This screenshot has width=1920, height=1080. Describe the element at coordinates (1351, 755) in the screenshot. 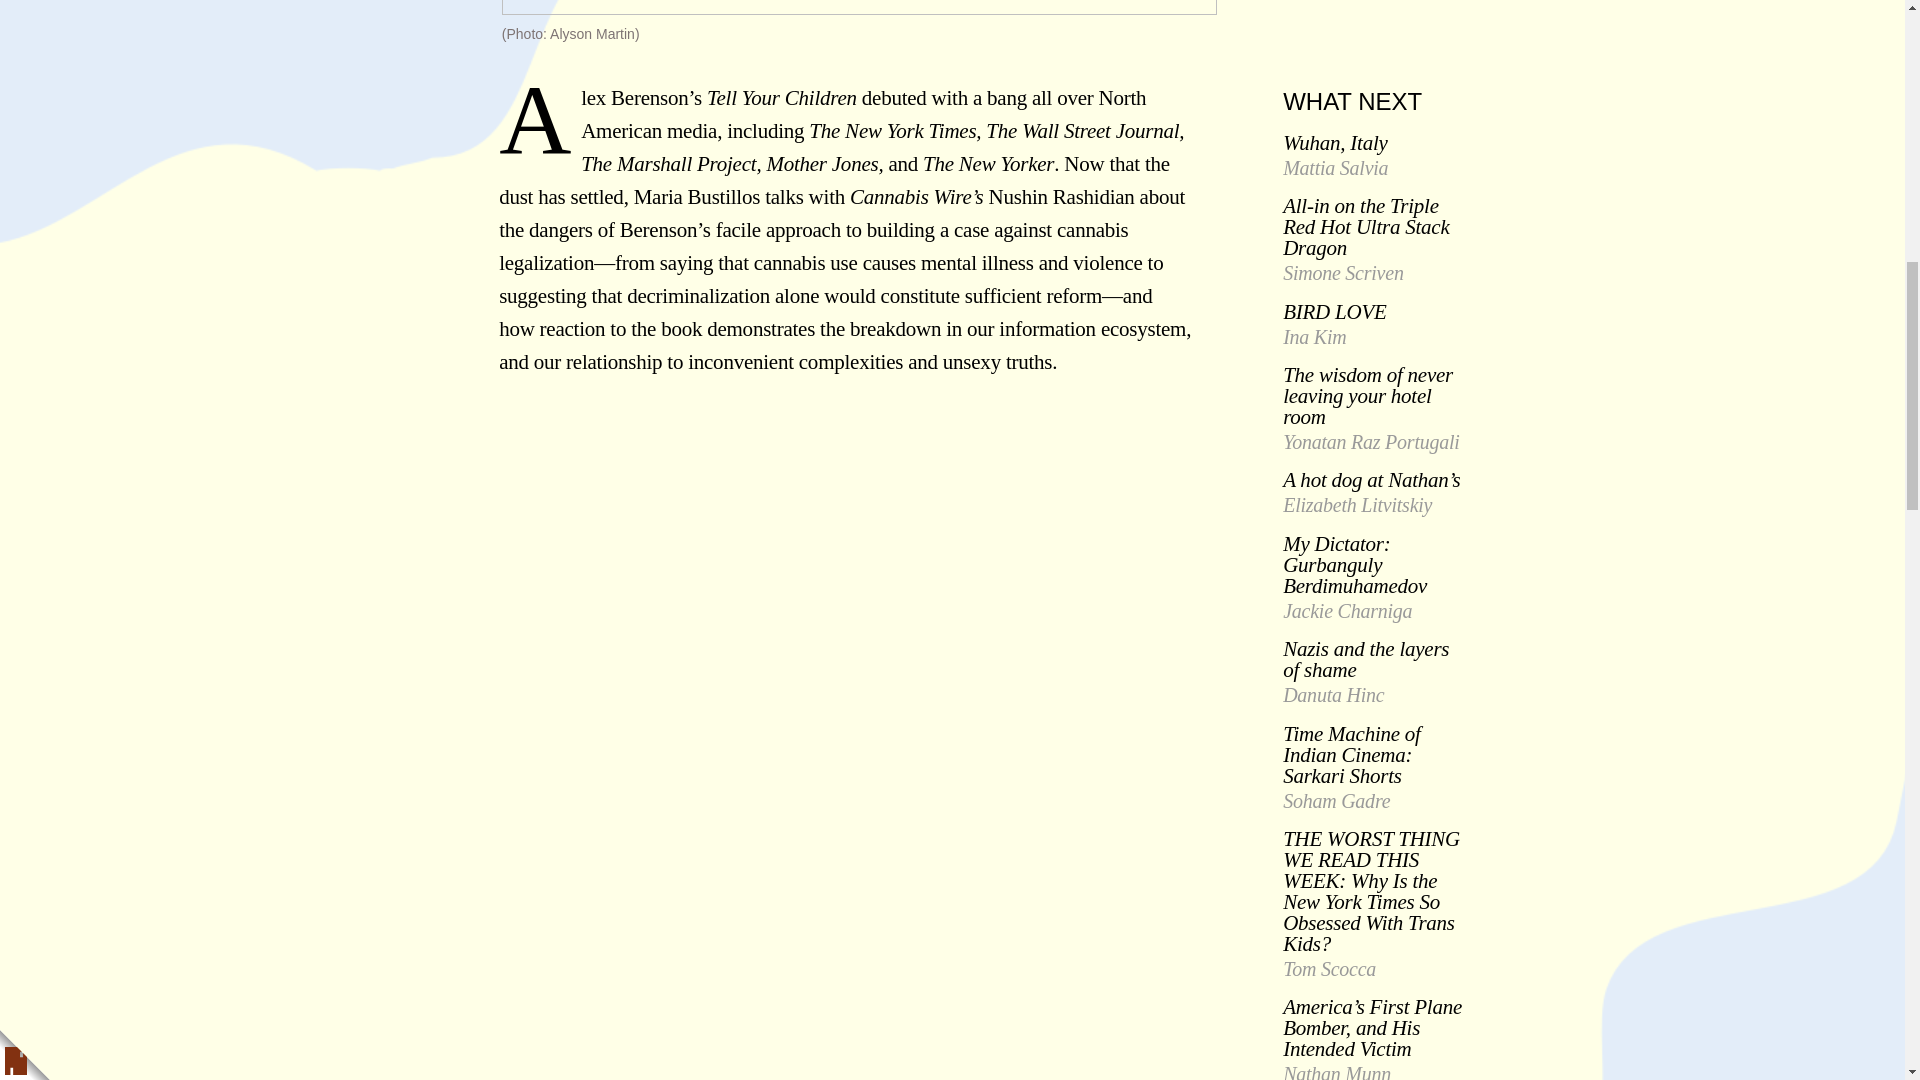

I see `Time Machine of Indian Cinema: Sarkari Shorts` at that location.